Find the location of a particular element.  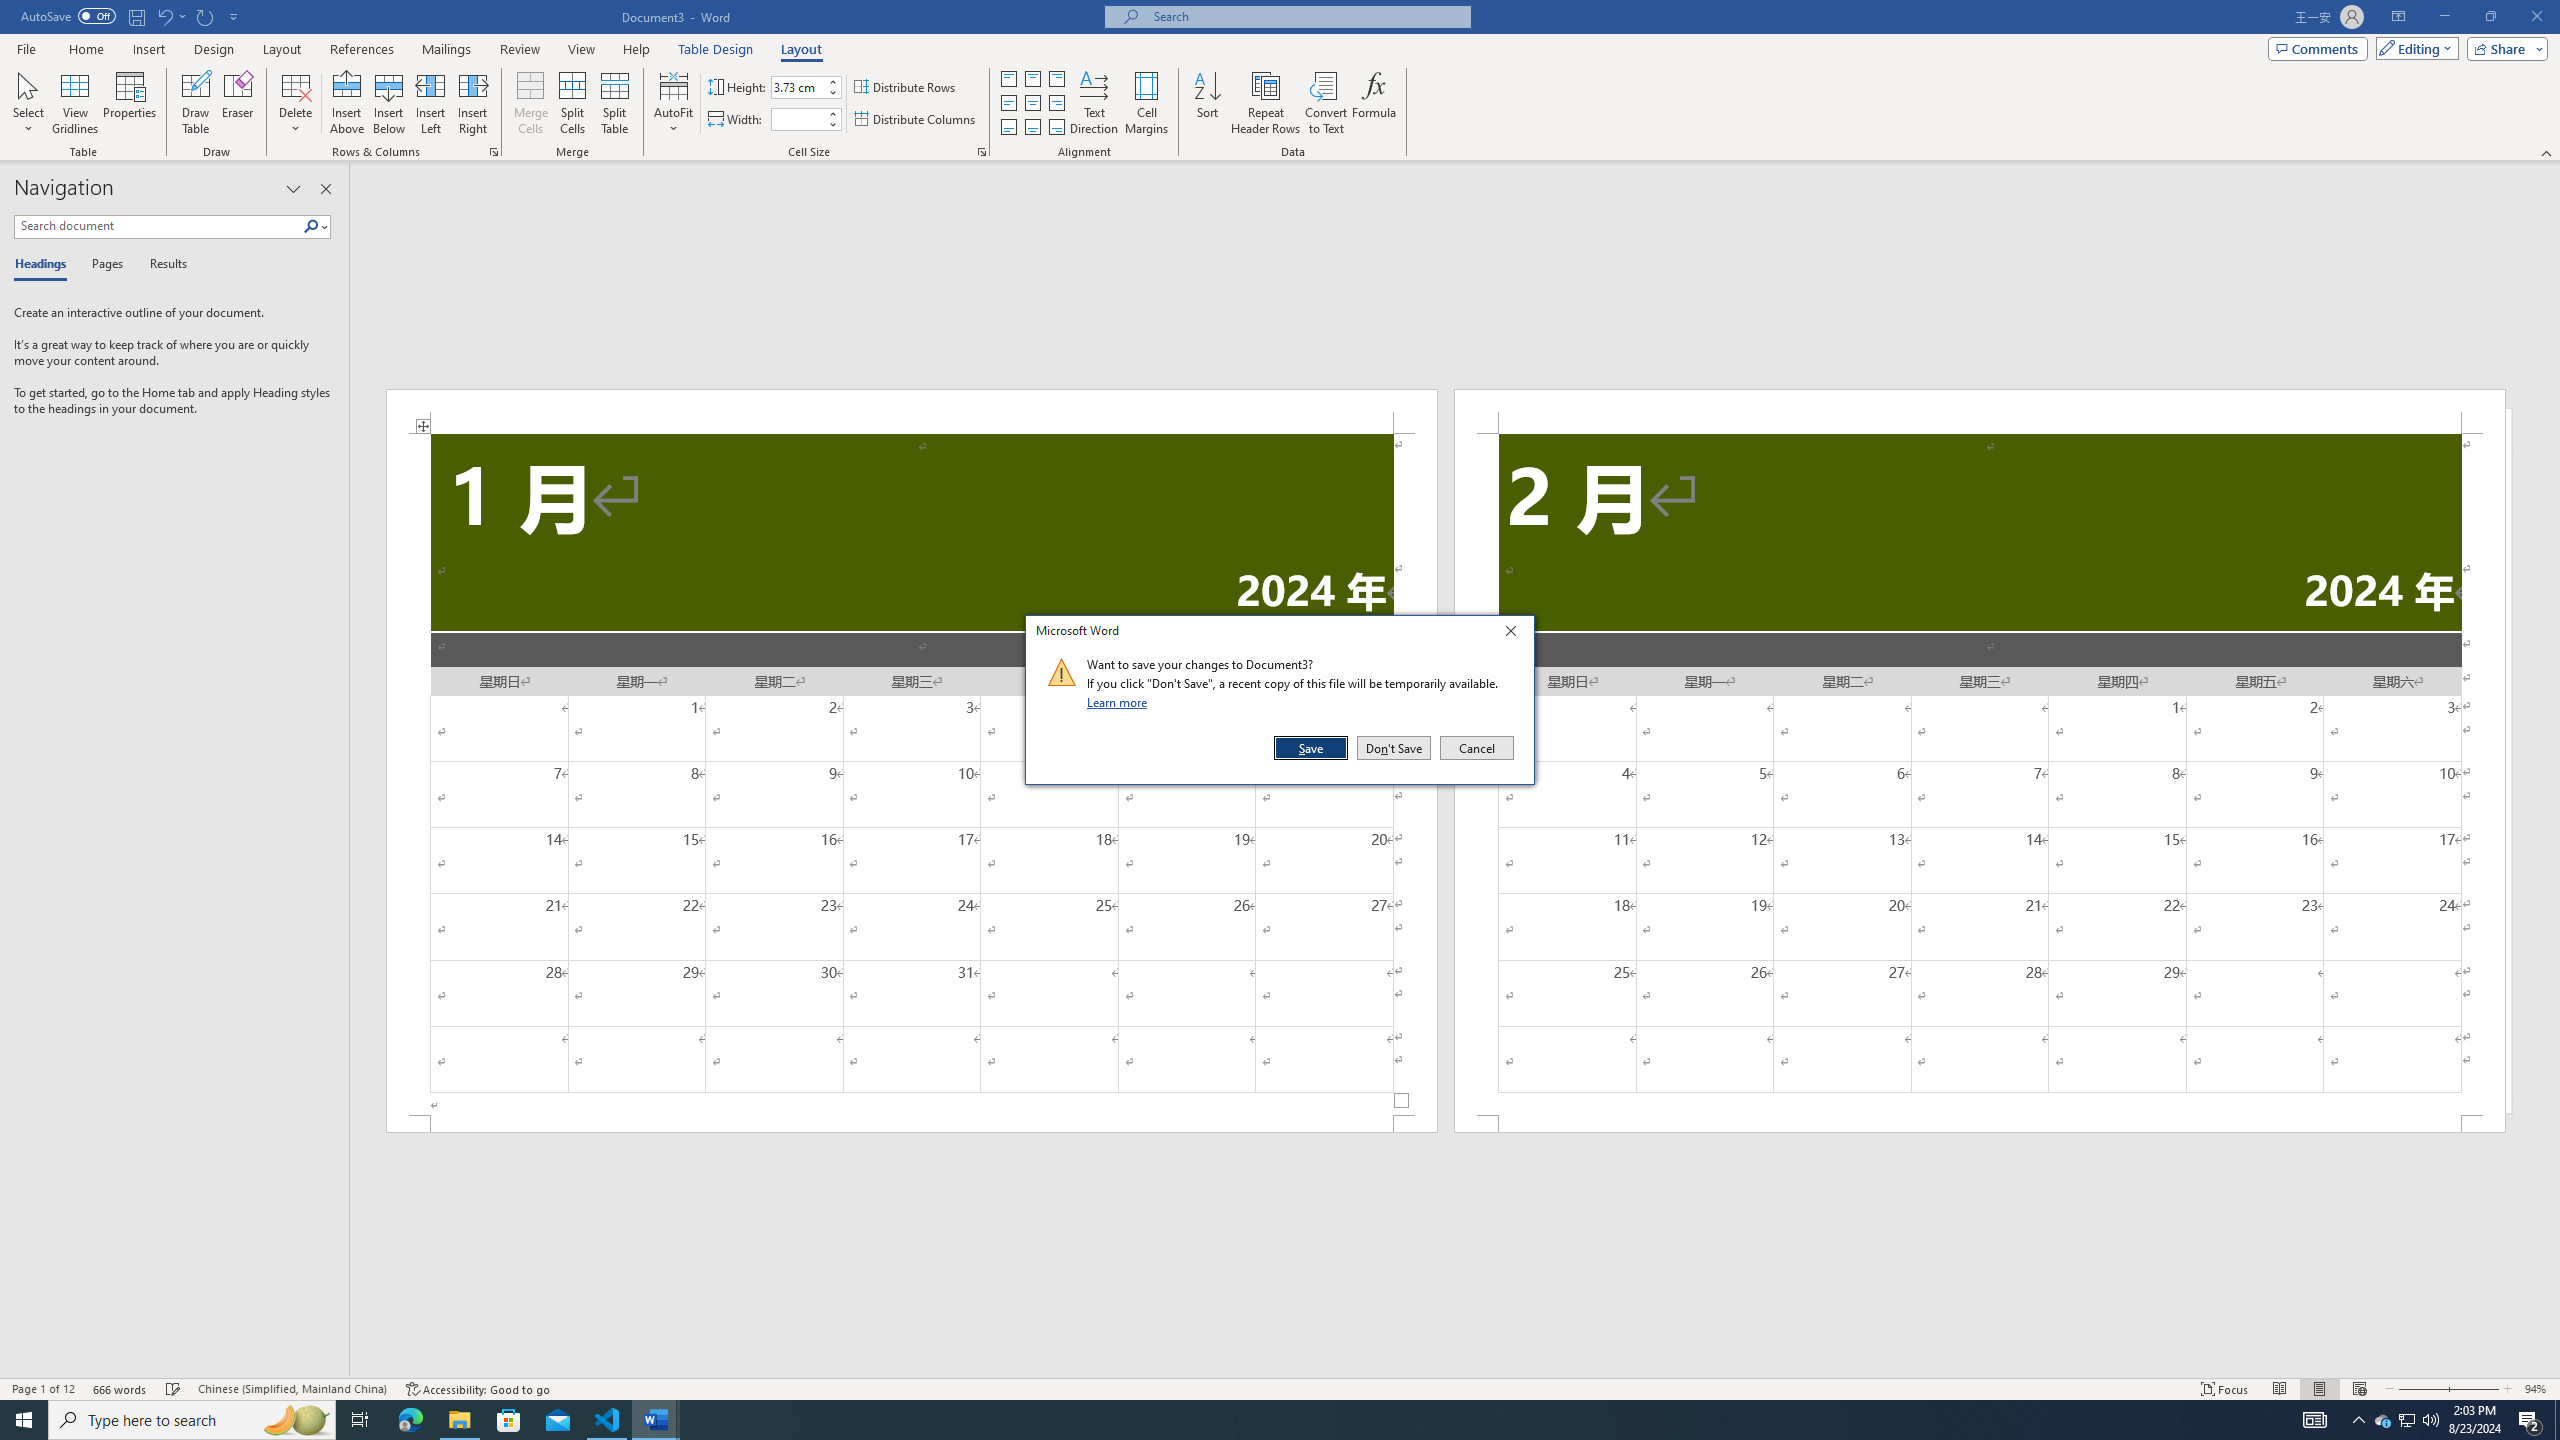

Web Layout is located at coordinates (2360, 1389).